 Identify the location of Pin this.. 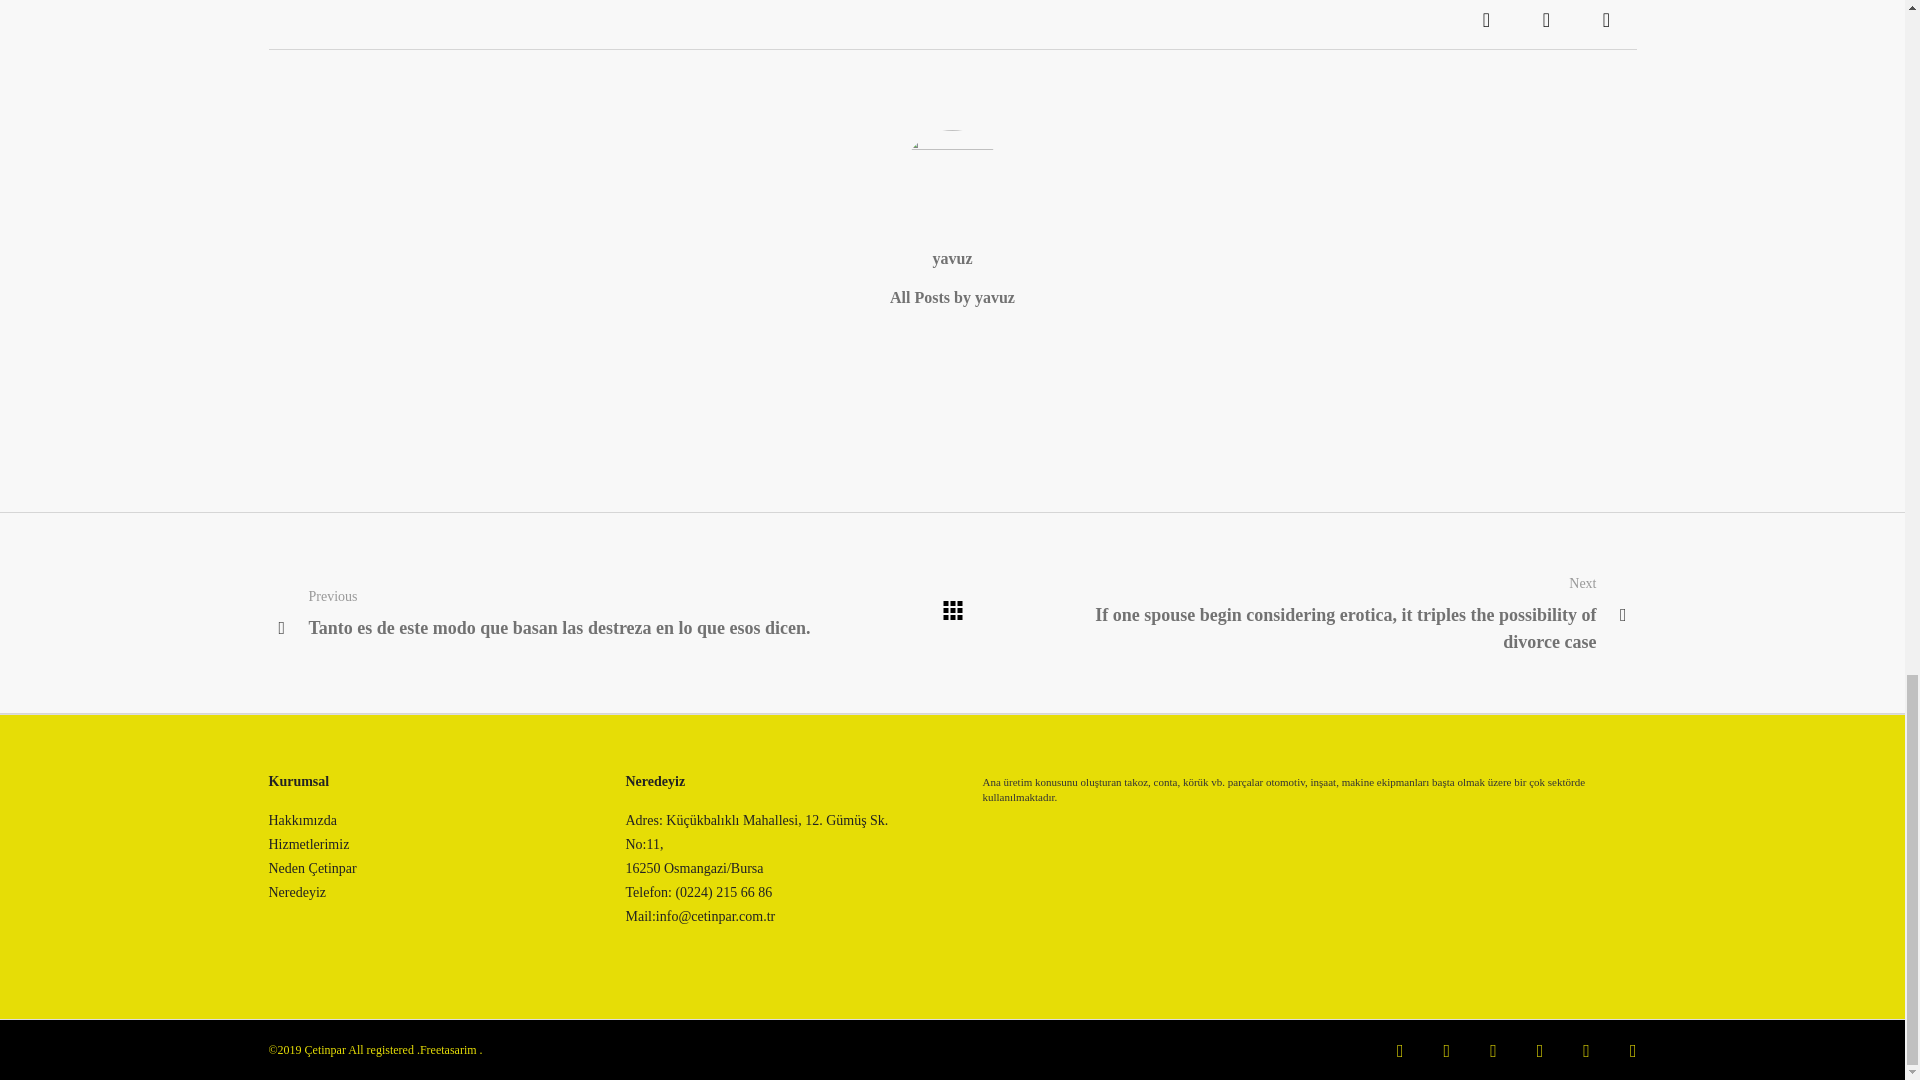
(1606, 24).